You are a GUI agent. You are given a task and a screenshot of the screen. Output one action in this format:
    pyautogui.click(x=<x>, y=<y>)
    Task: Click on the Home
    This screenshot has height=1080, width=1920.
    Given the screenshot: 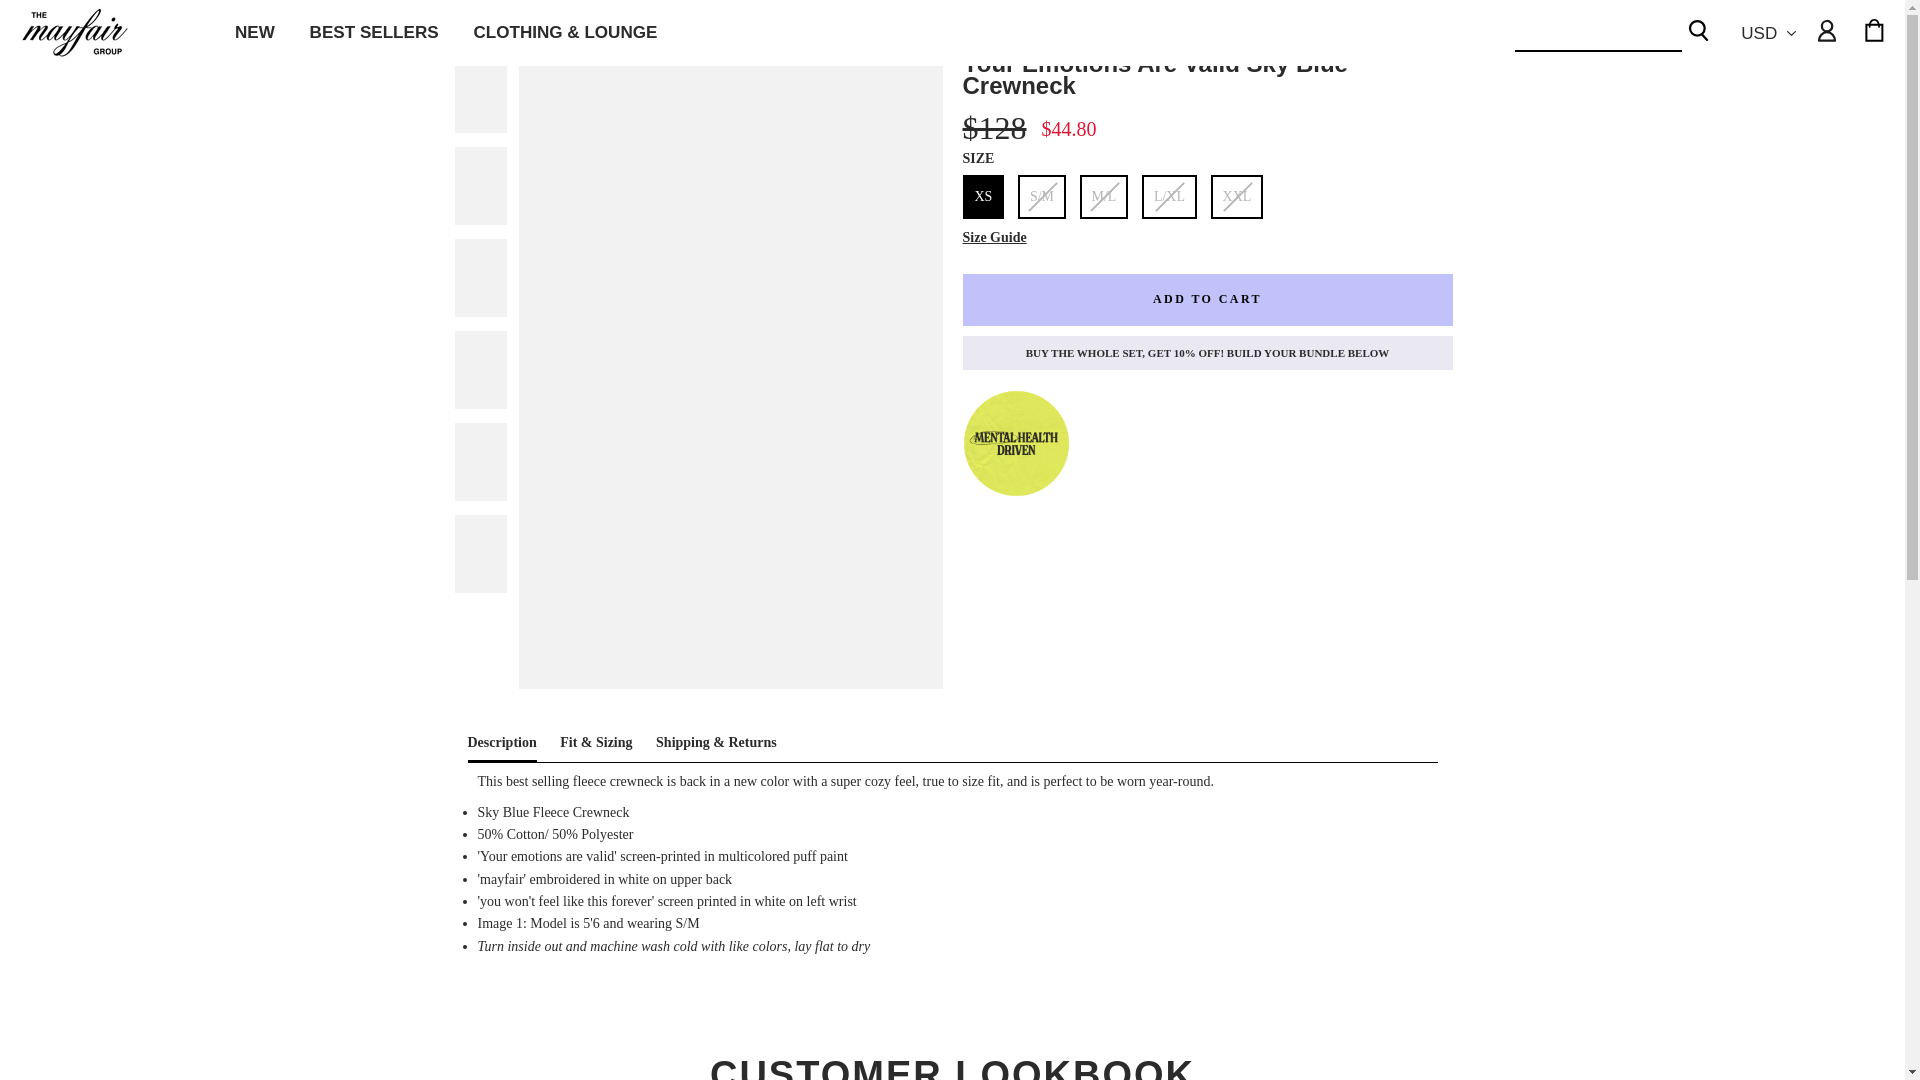 What is the action you would take?
    pyautogui.click(x=464, y=26)
    